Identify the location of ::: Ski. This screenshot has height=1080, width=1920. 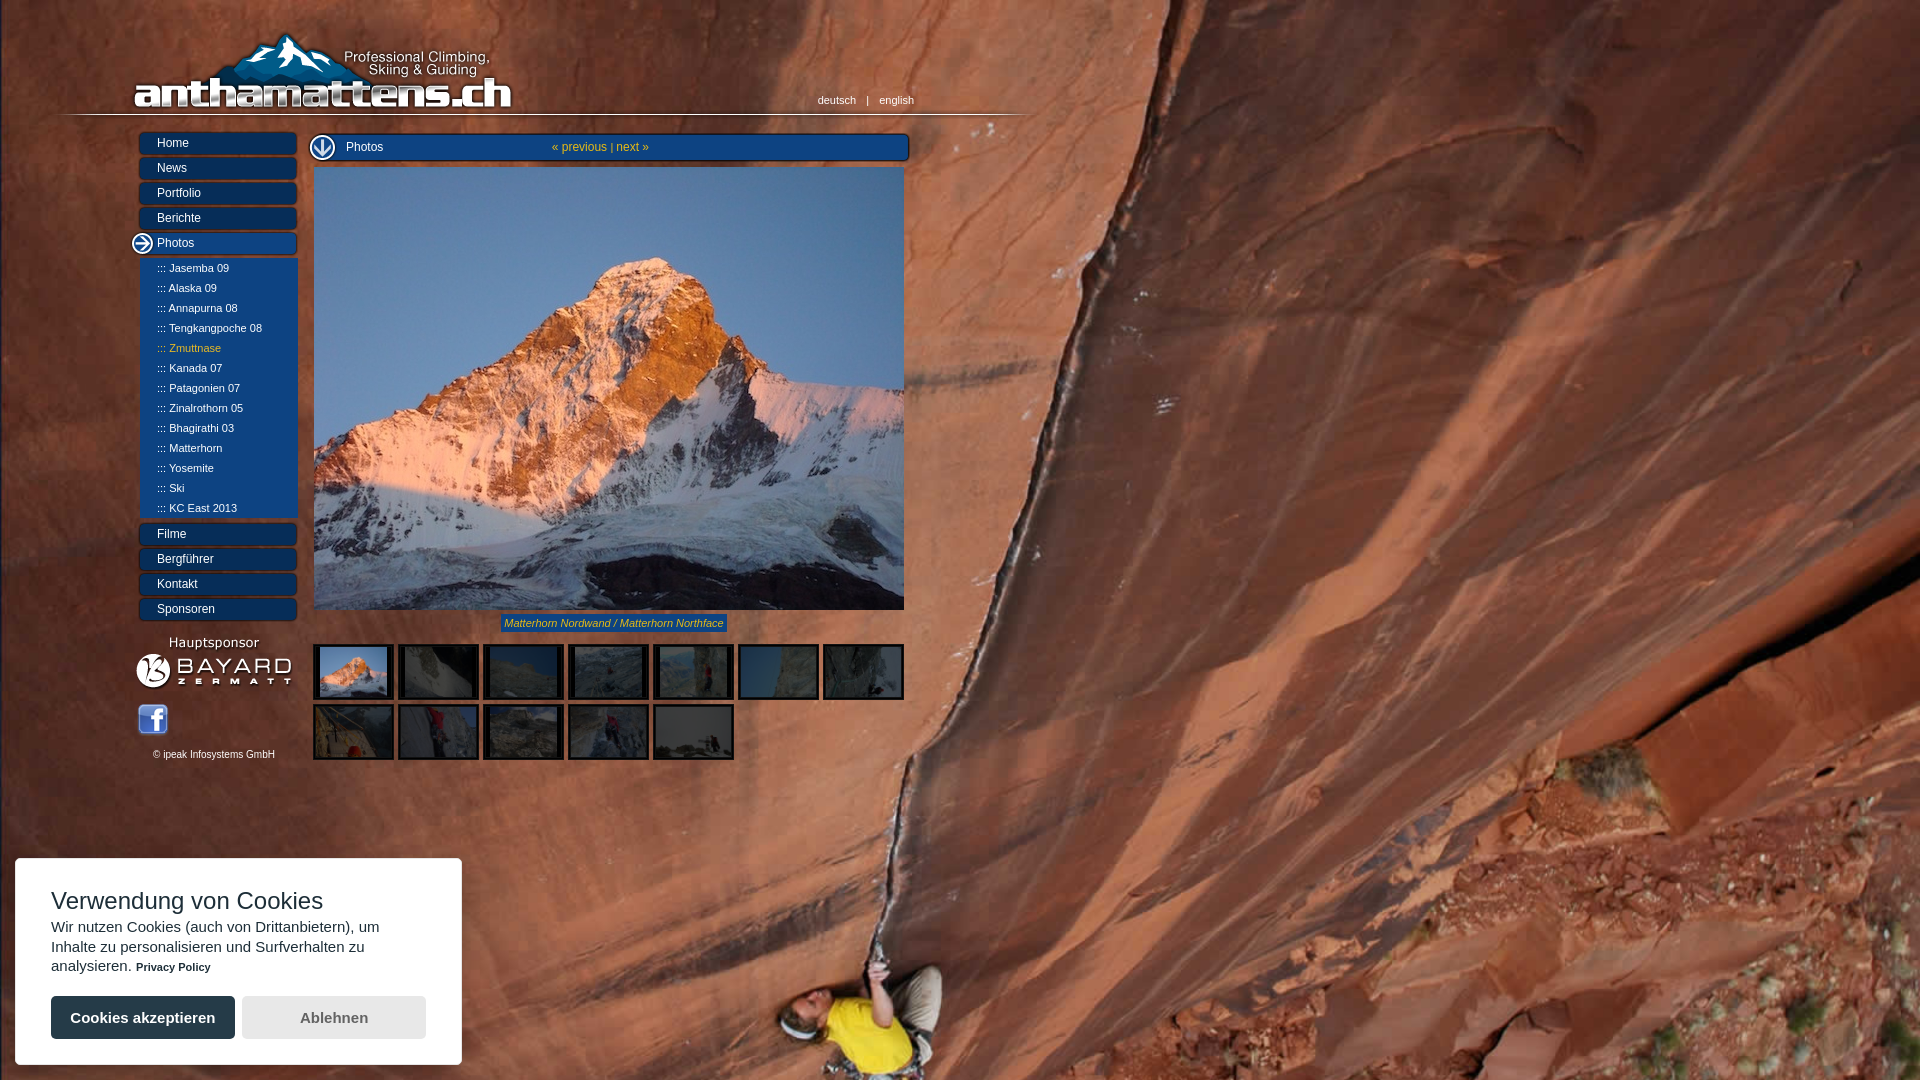
(158, 488).